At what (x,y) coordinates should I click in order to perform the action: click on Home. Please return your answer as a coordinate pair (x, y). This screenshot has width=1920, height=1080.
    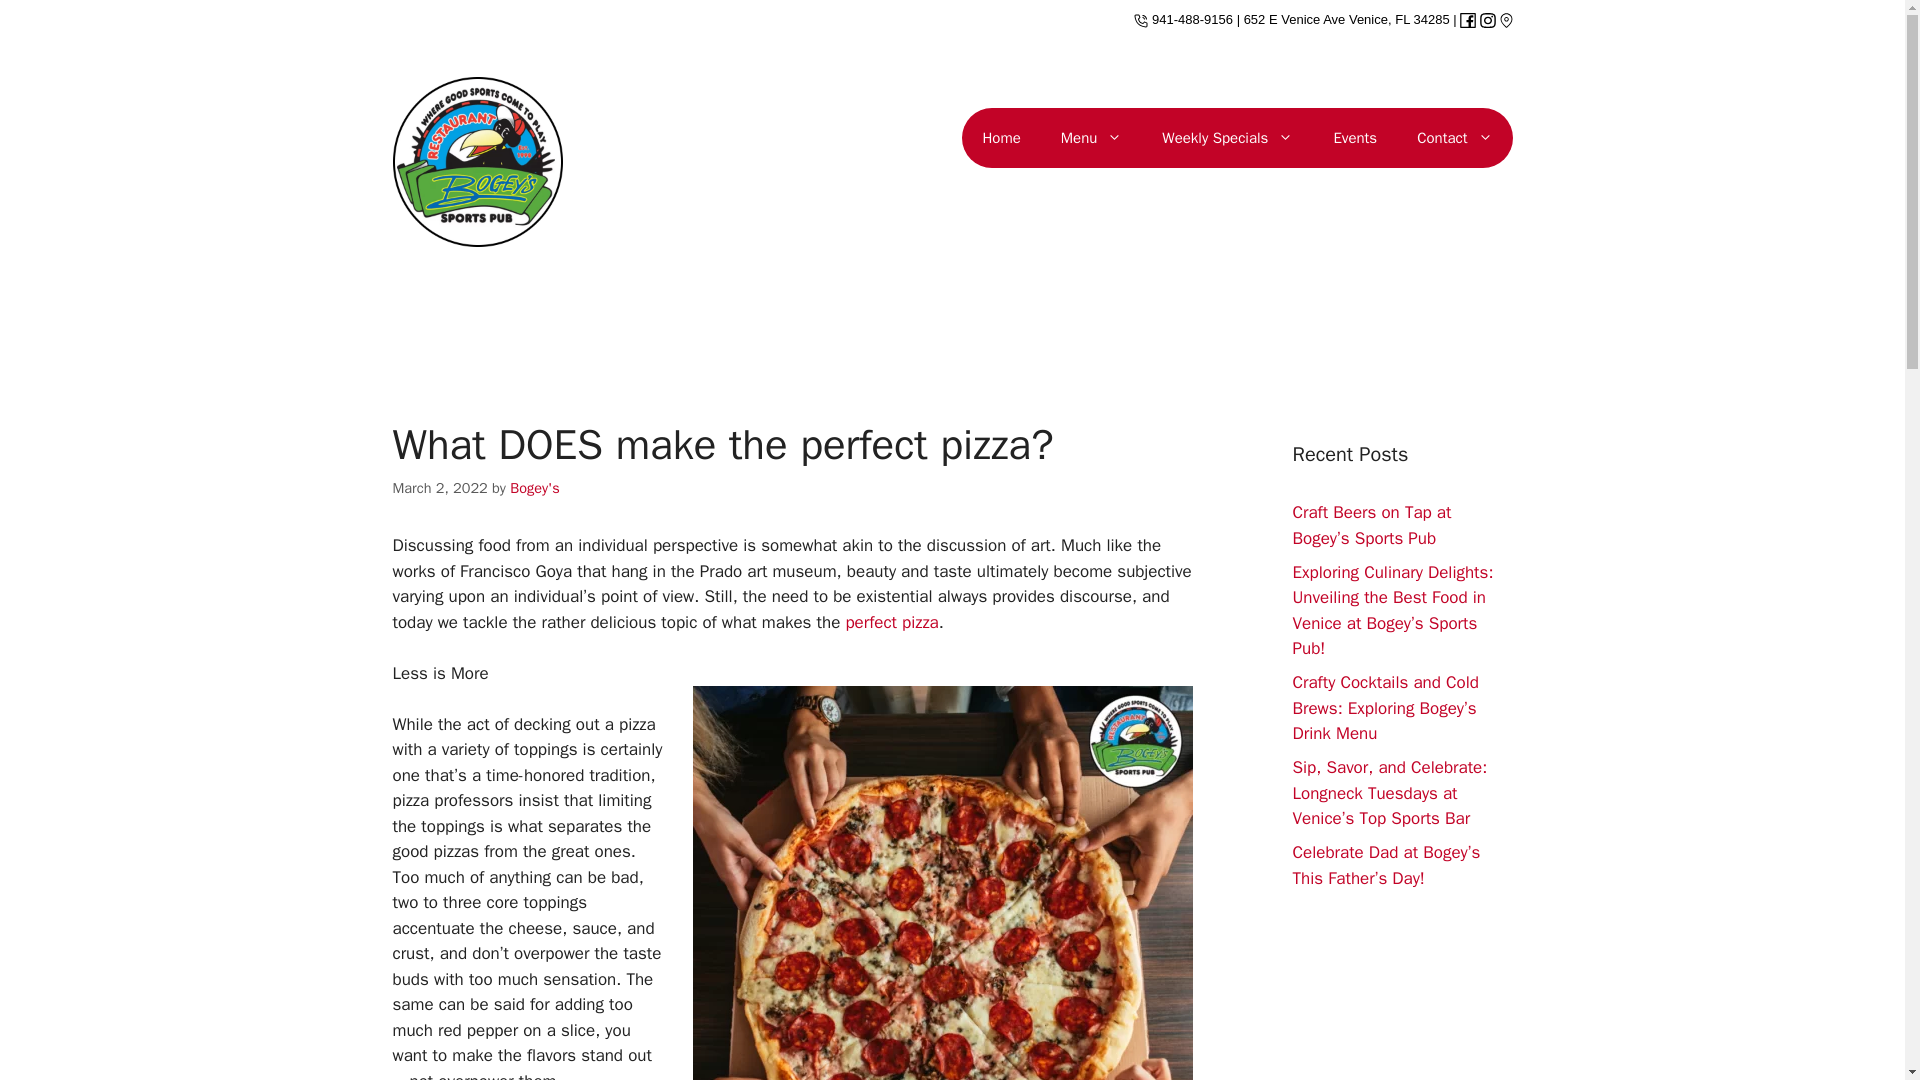
    Looking at the image, I should click on (1000, 138).